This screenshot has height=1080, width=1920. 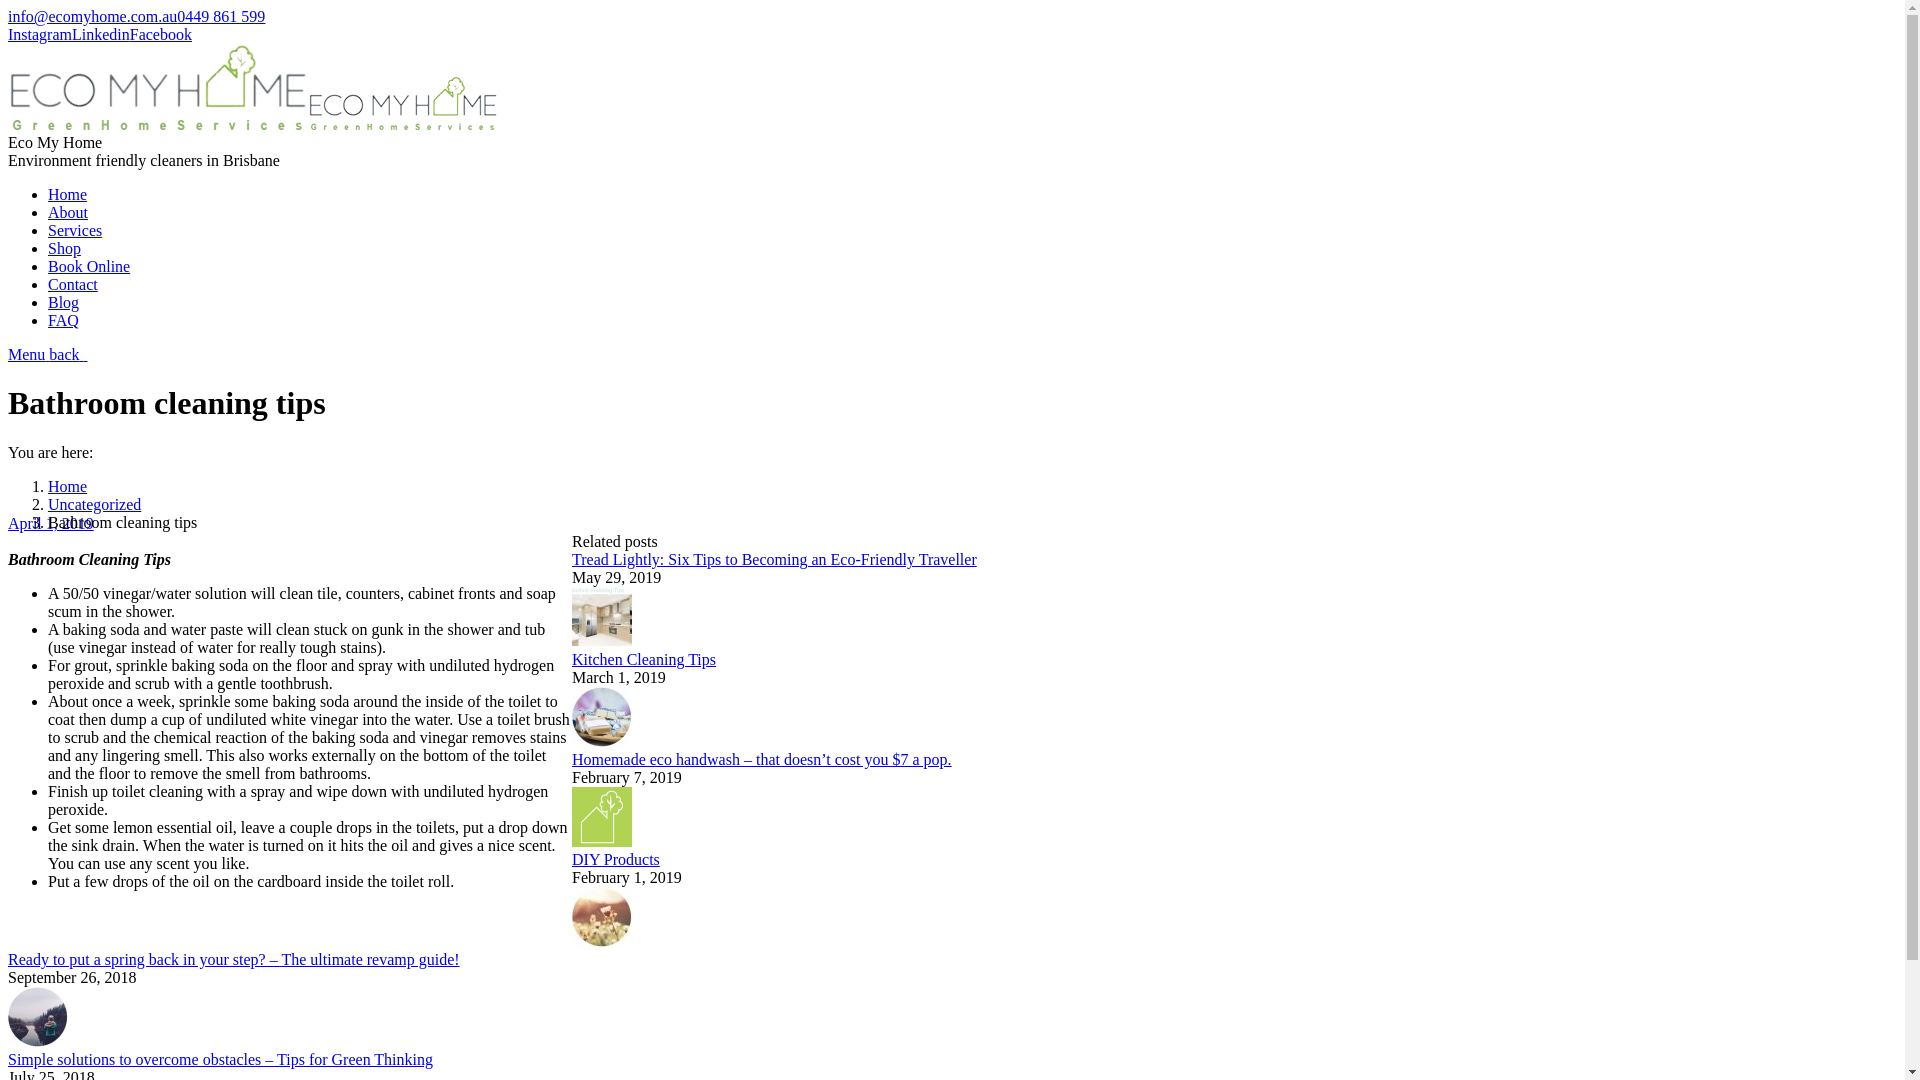 What do you see at coordinates (51, 524) in the screenshot?
I see `April 1, 2019` at bounding box center [51, 524].